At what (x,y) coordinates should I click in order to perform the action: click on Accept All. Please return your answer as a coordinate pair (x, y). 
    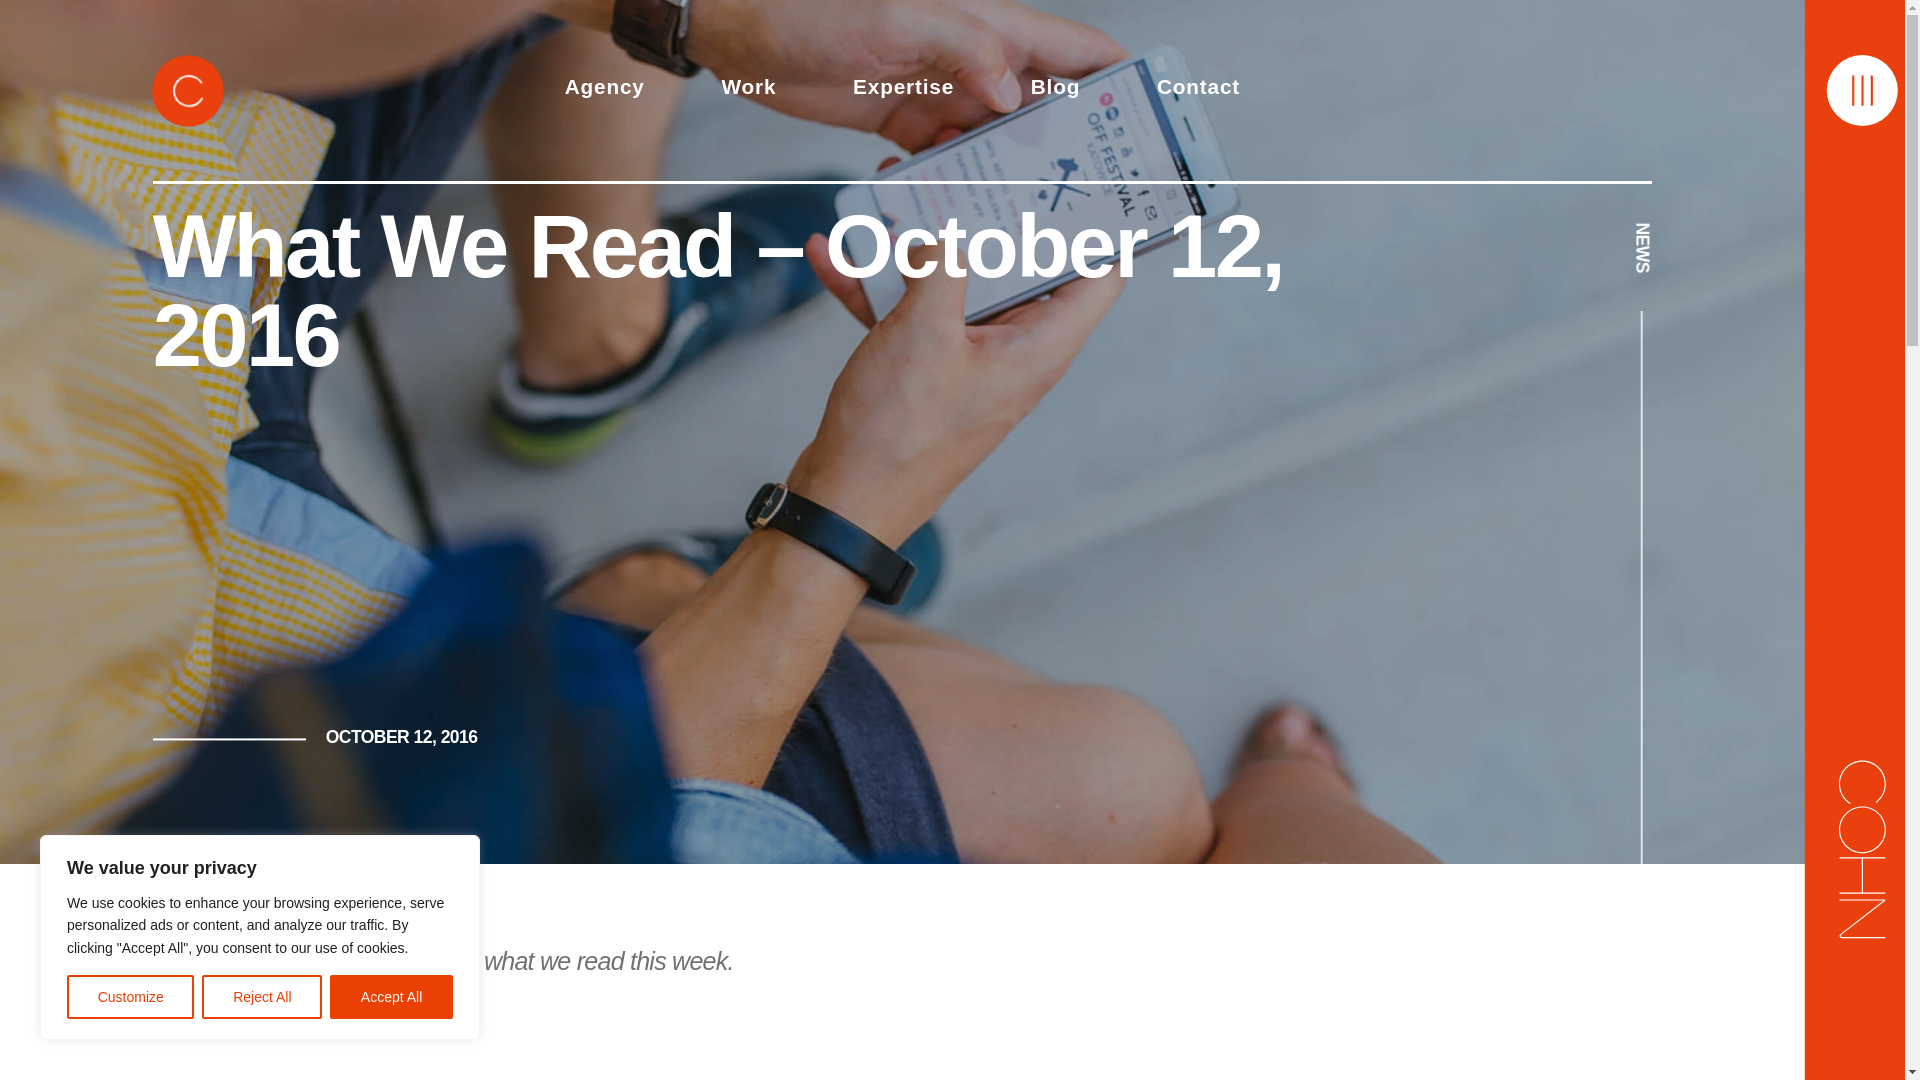
    Looking at the image, I should click on (392, 997).